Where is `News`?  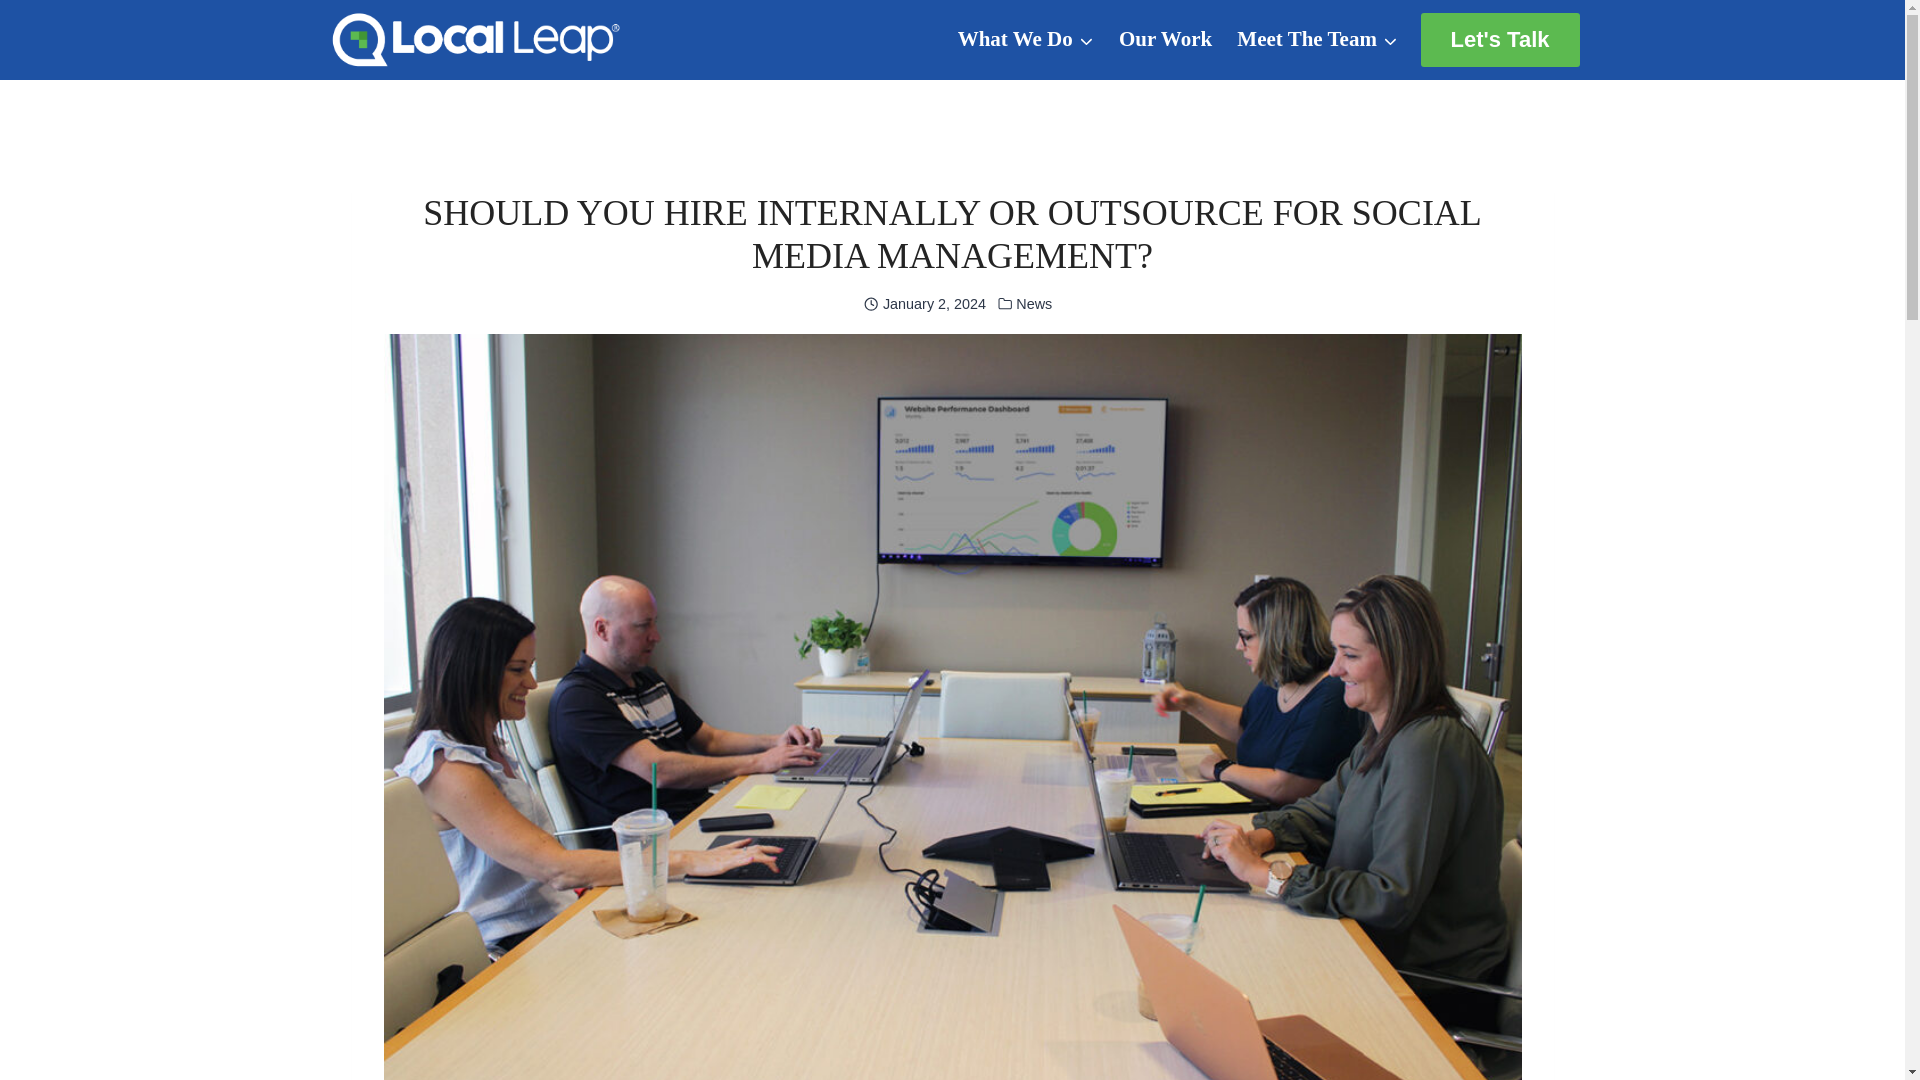 News is located at coordinates (1034, 304).